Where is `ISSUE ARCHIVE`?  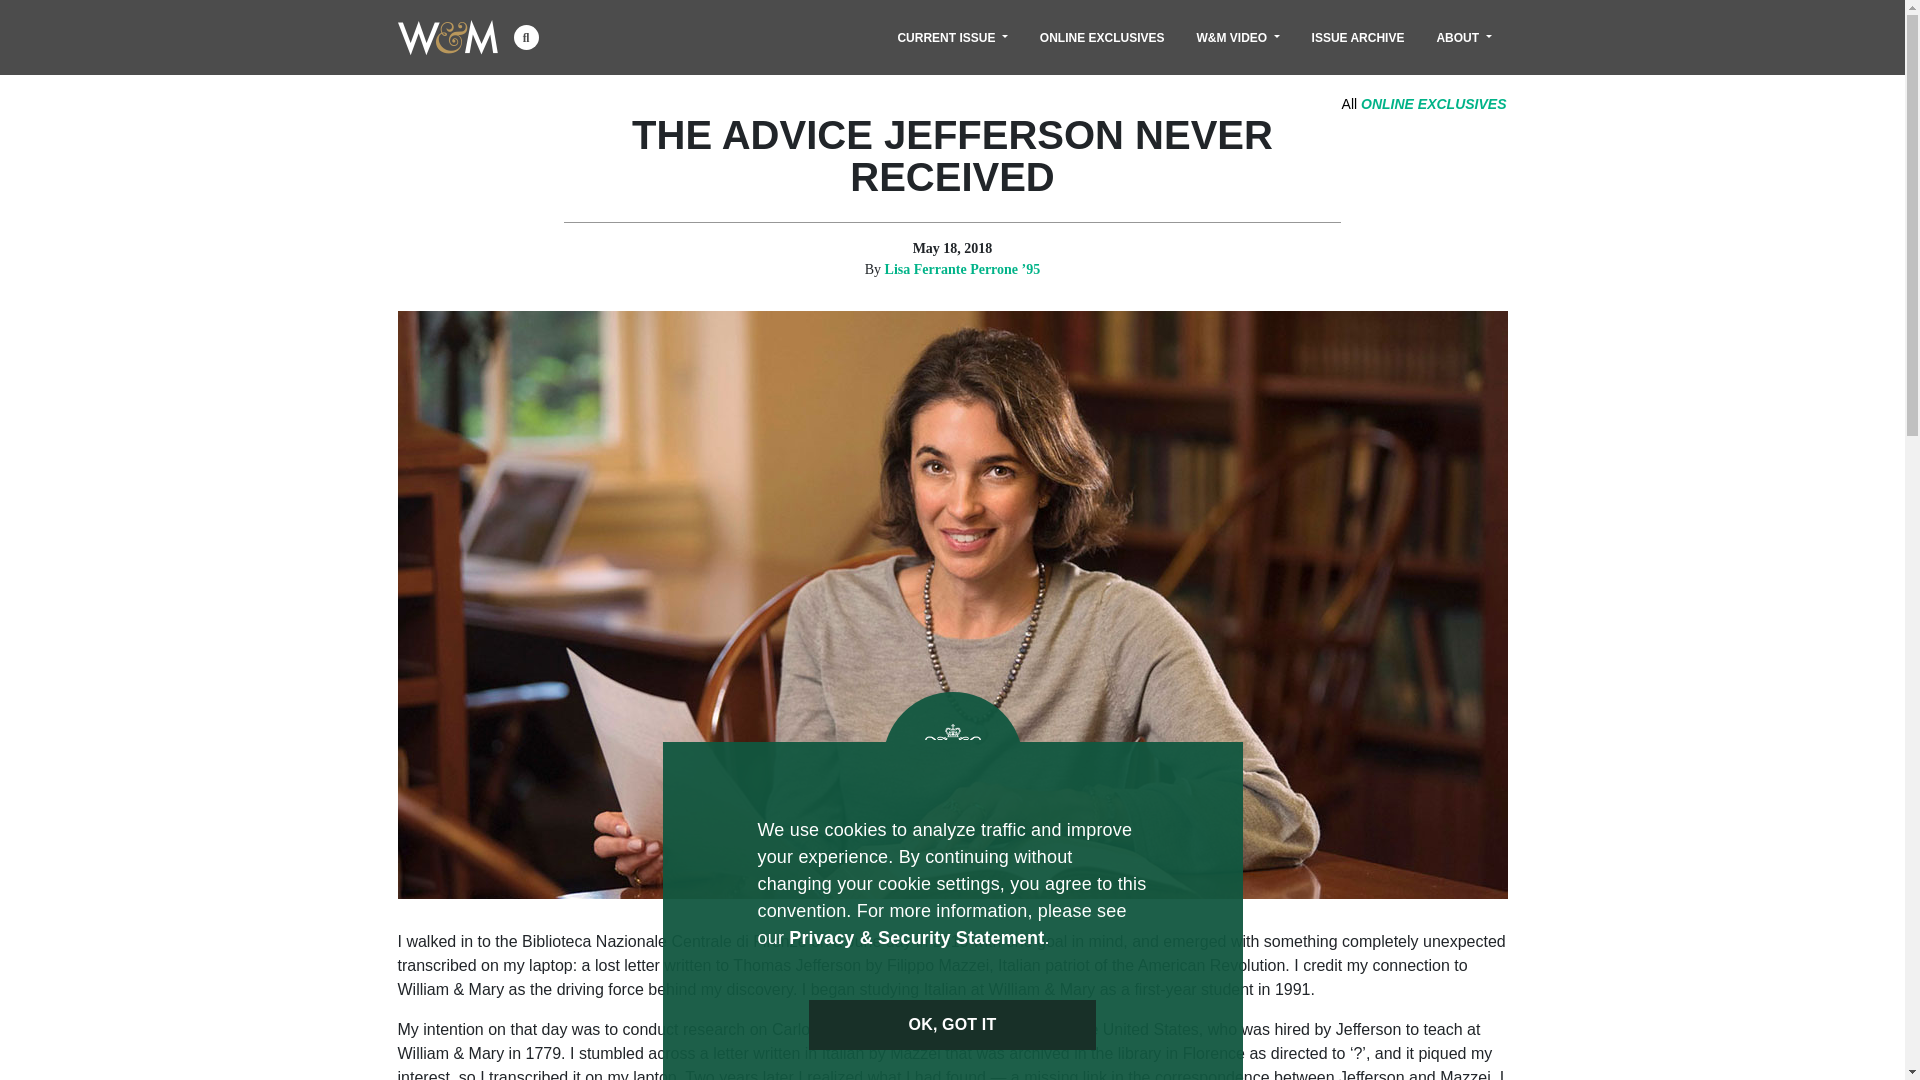 ISSUE ARCHIVE is located at coordinates (1358, 37).